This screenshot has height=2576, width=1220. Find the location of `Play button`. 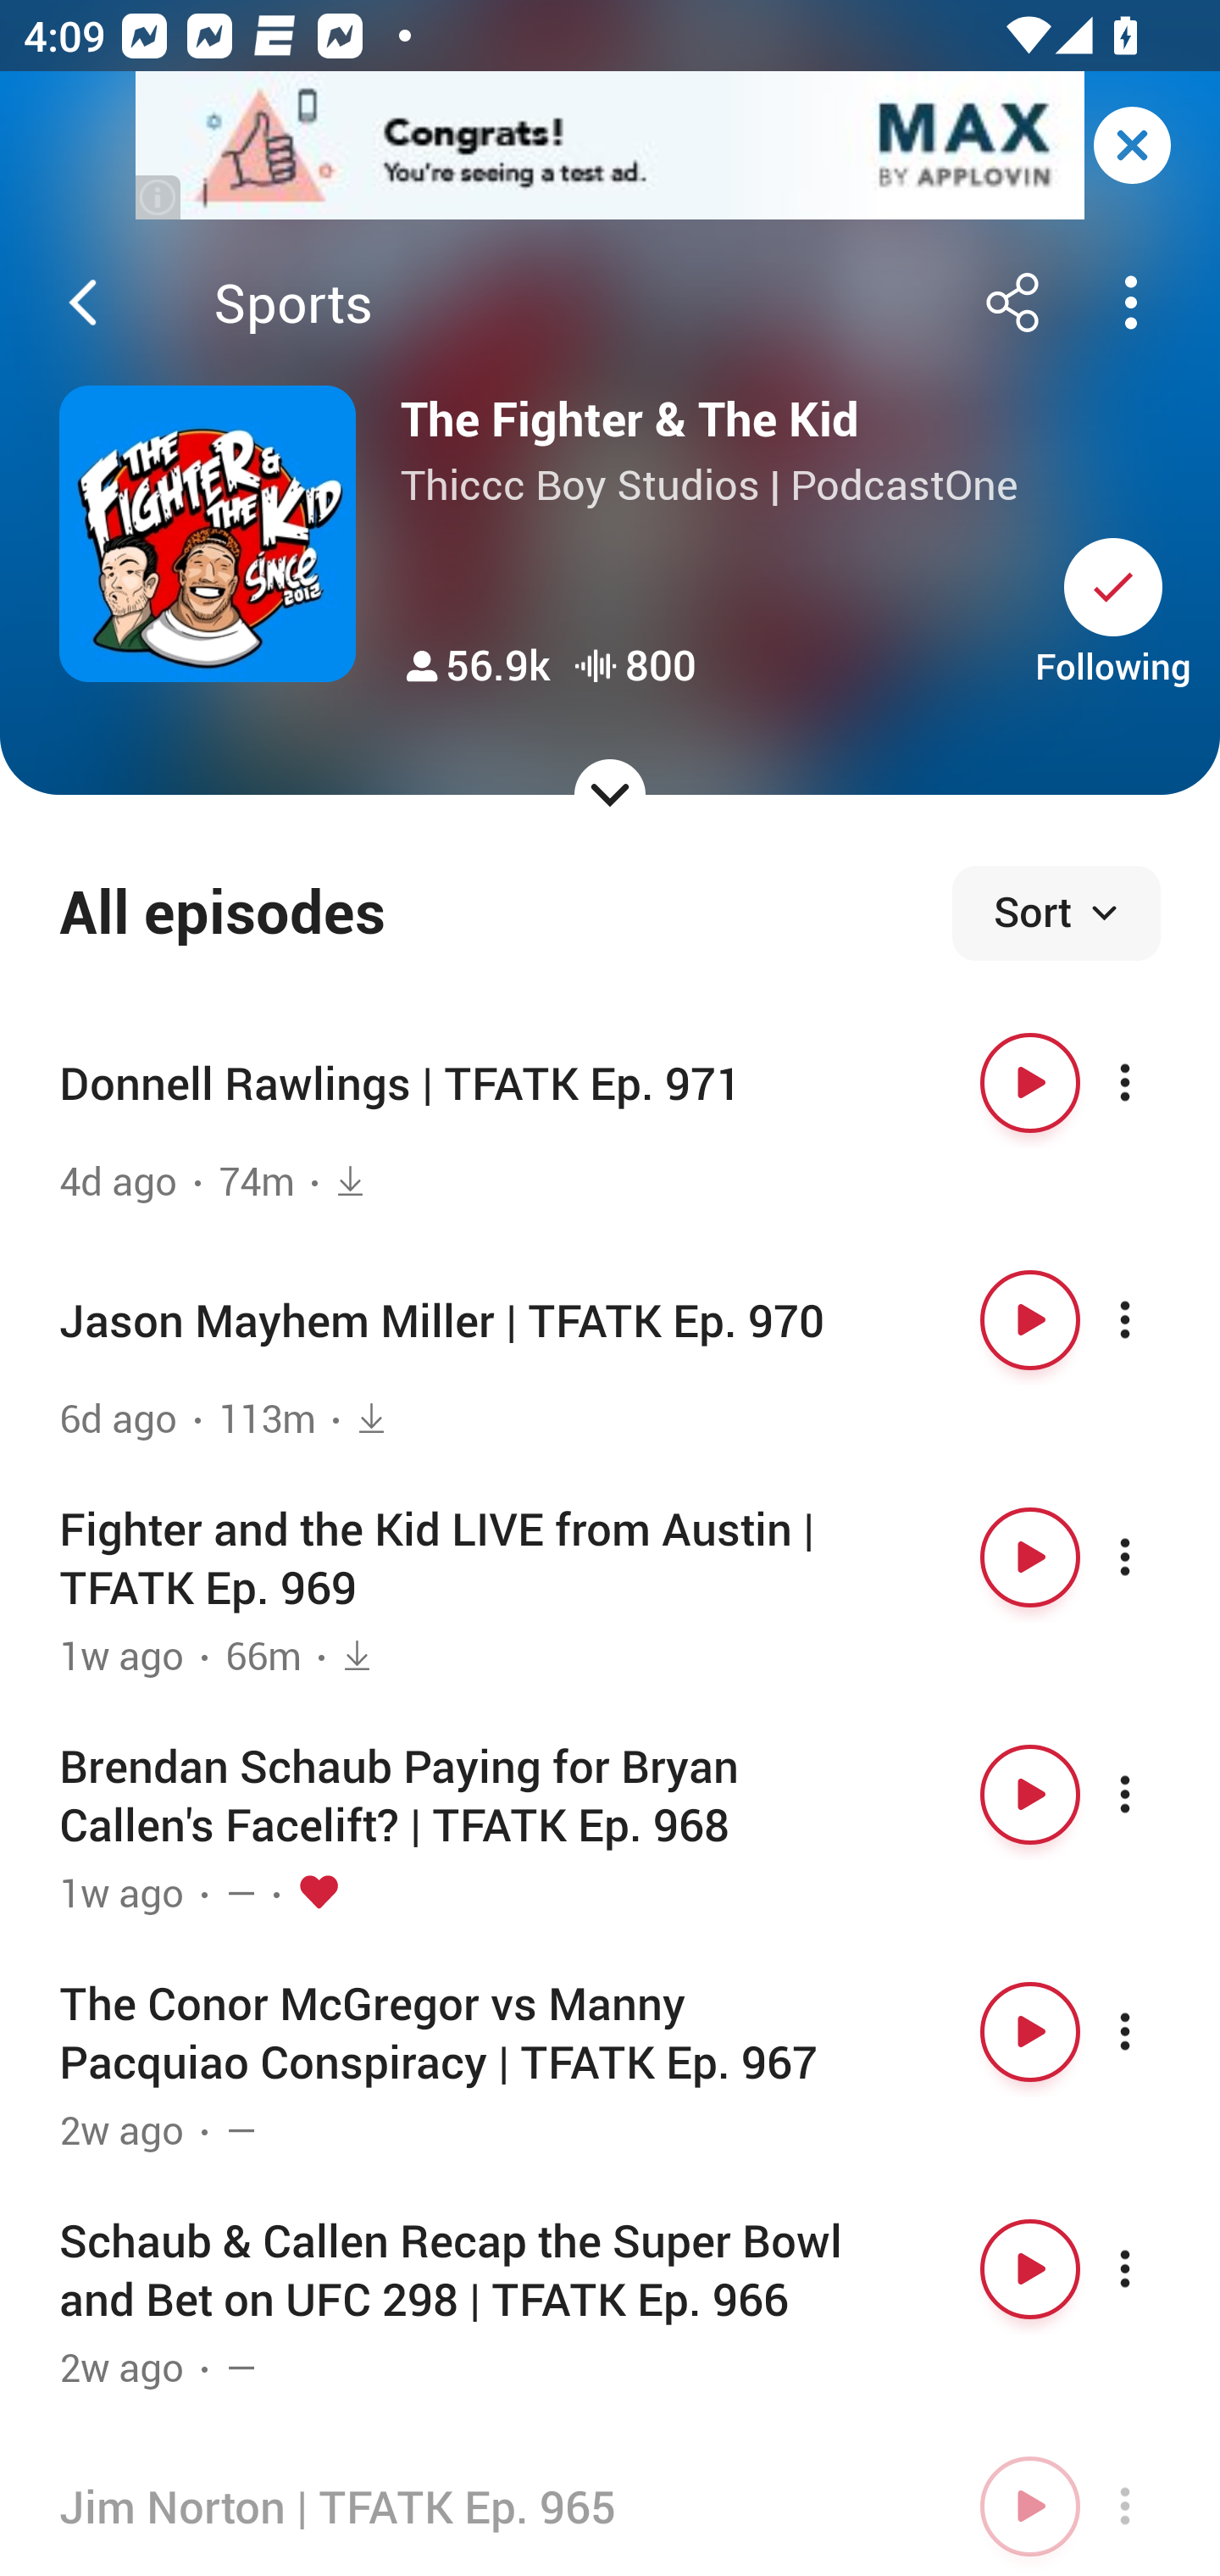

Play button is located at coordinates (1030, 2030).